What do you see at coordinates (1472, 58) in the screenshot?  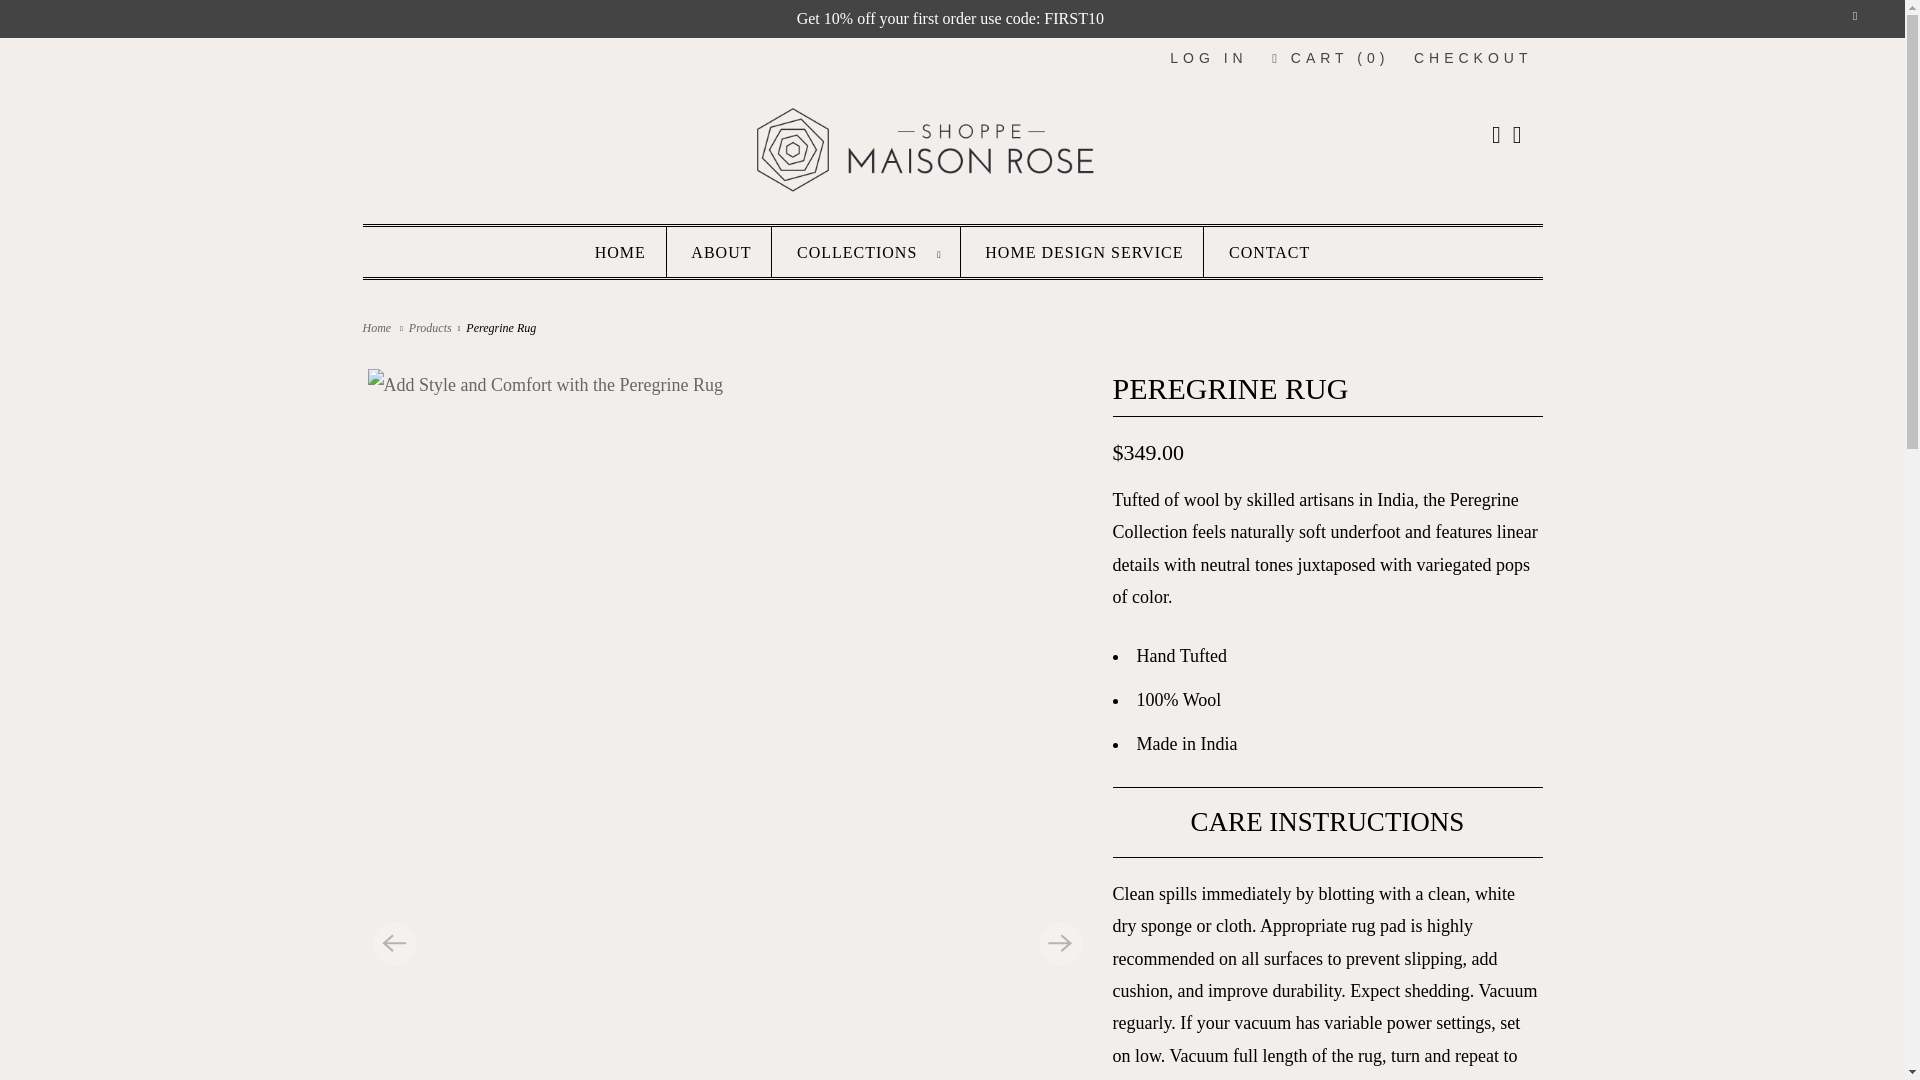 I see `CHECKOUT` at bounding box center [1472, 58].